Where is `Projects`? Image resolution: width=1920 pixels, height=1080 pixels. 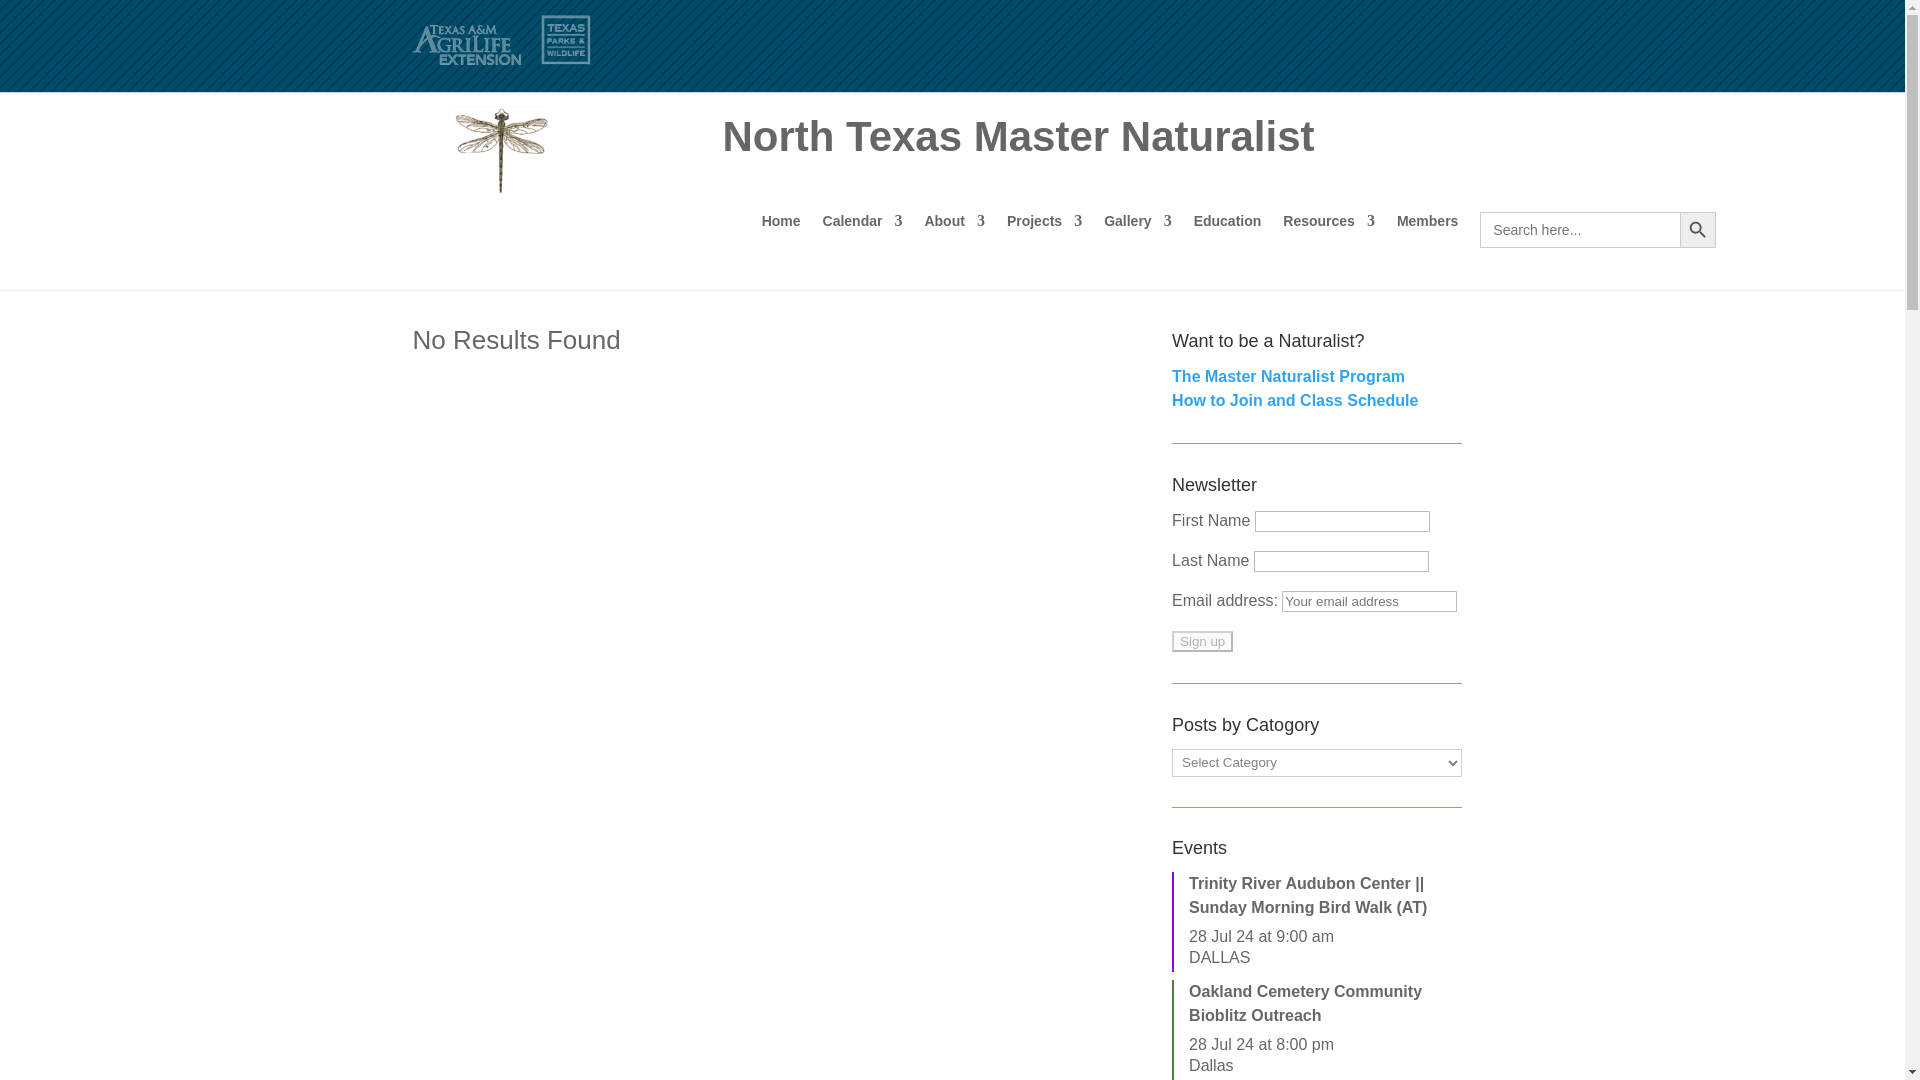 Projects is located at coordinates (1044, 230).